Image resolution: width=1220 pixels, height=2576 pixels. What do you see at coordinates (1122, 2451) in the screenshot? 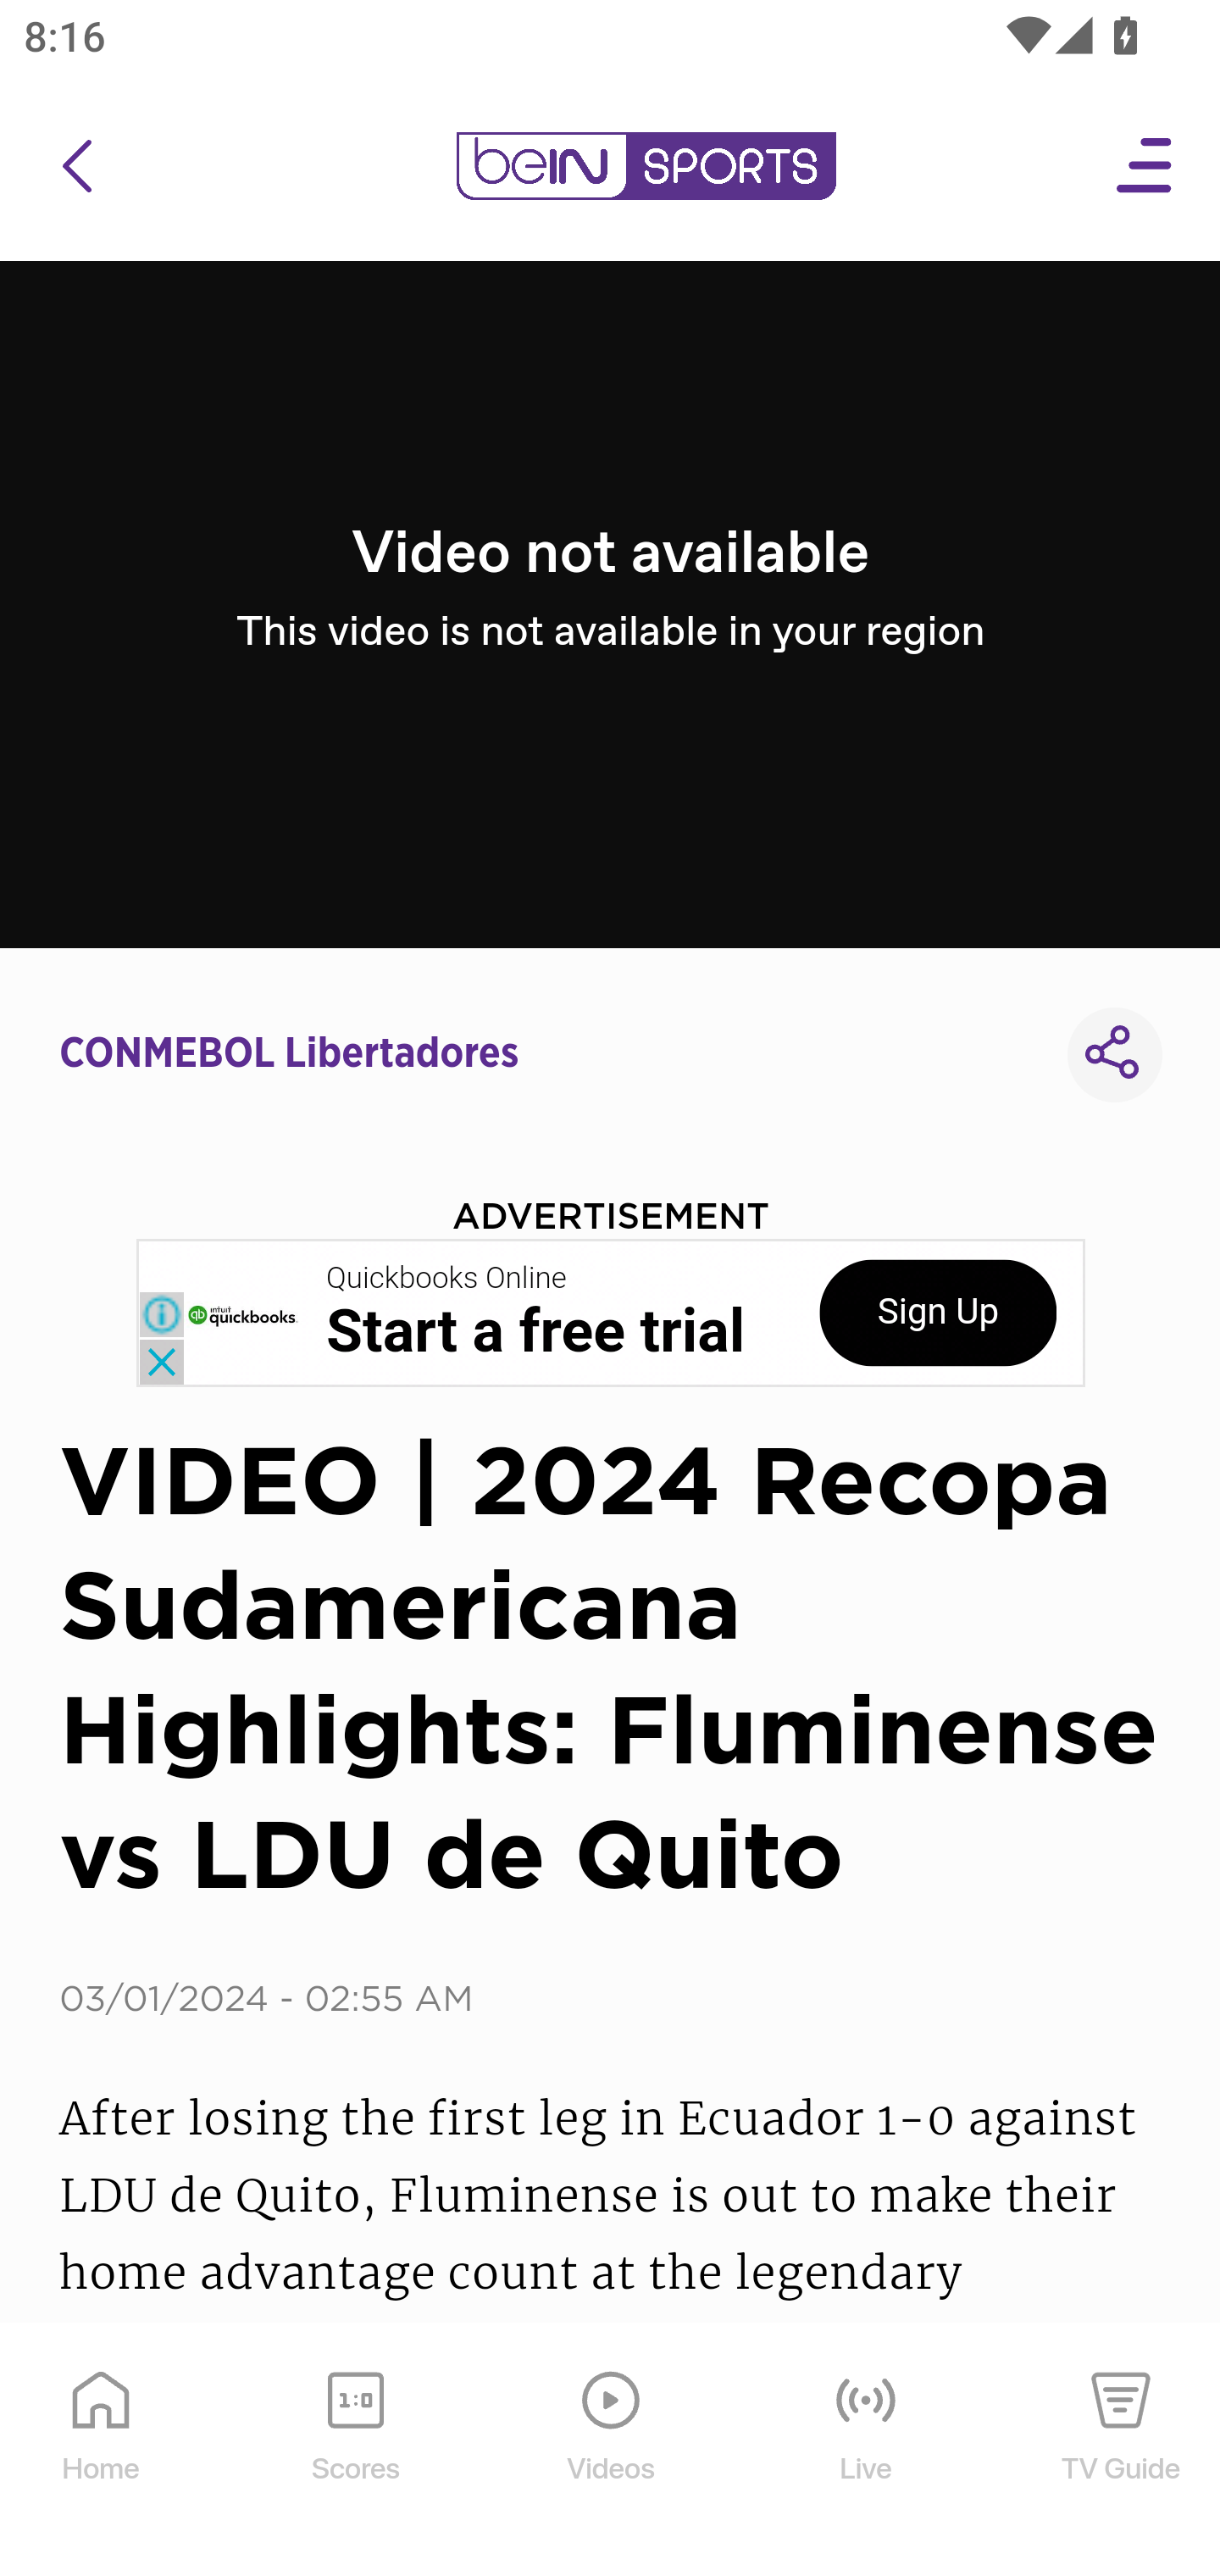
I see `TV Guide TV Guide Icon TV Guide` at bounding box center [1122, 2451].